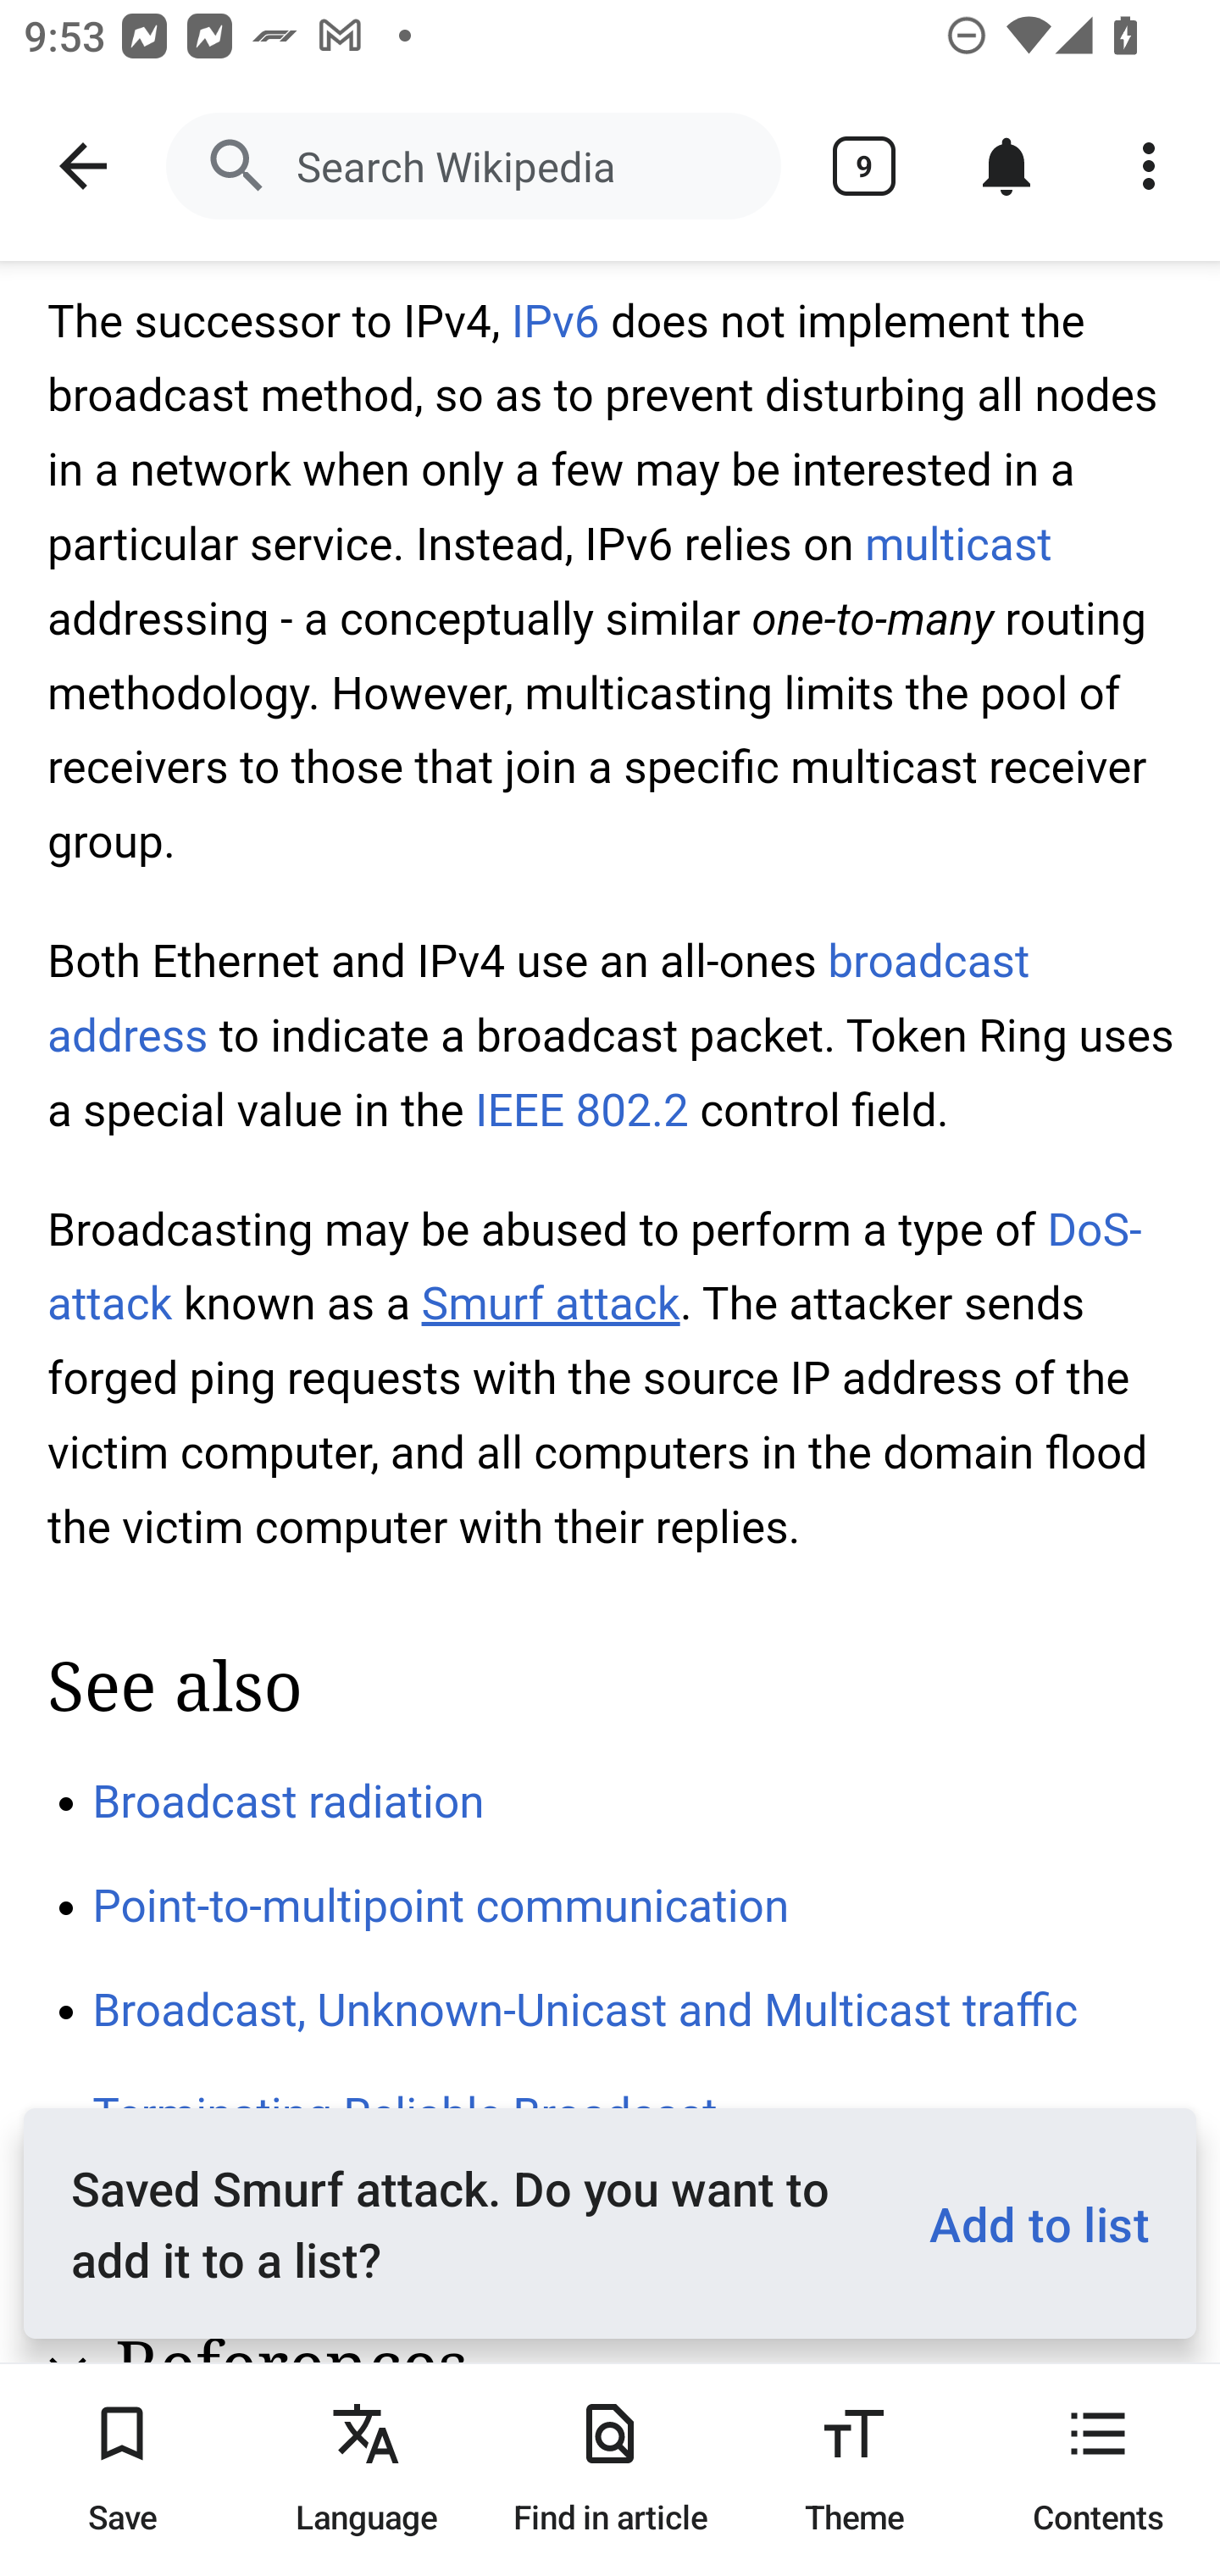 The width and height of the screenshot is (1220, 2576). I want to click on Save, so click(122, 2469).